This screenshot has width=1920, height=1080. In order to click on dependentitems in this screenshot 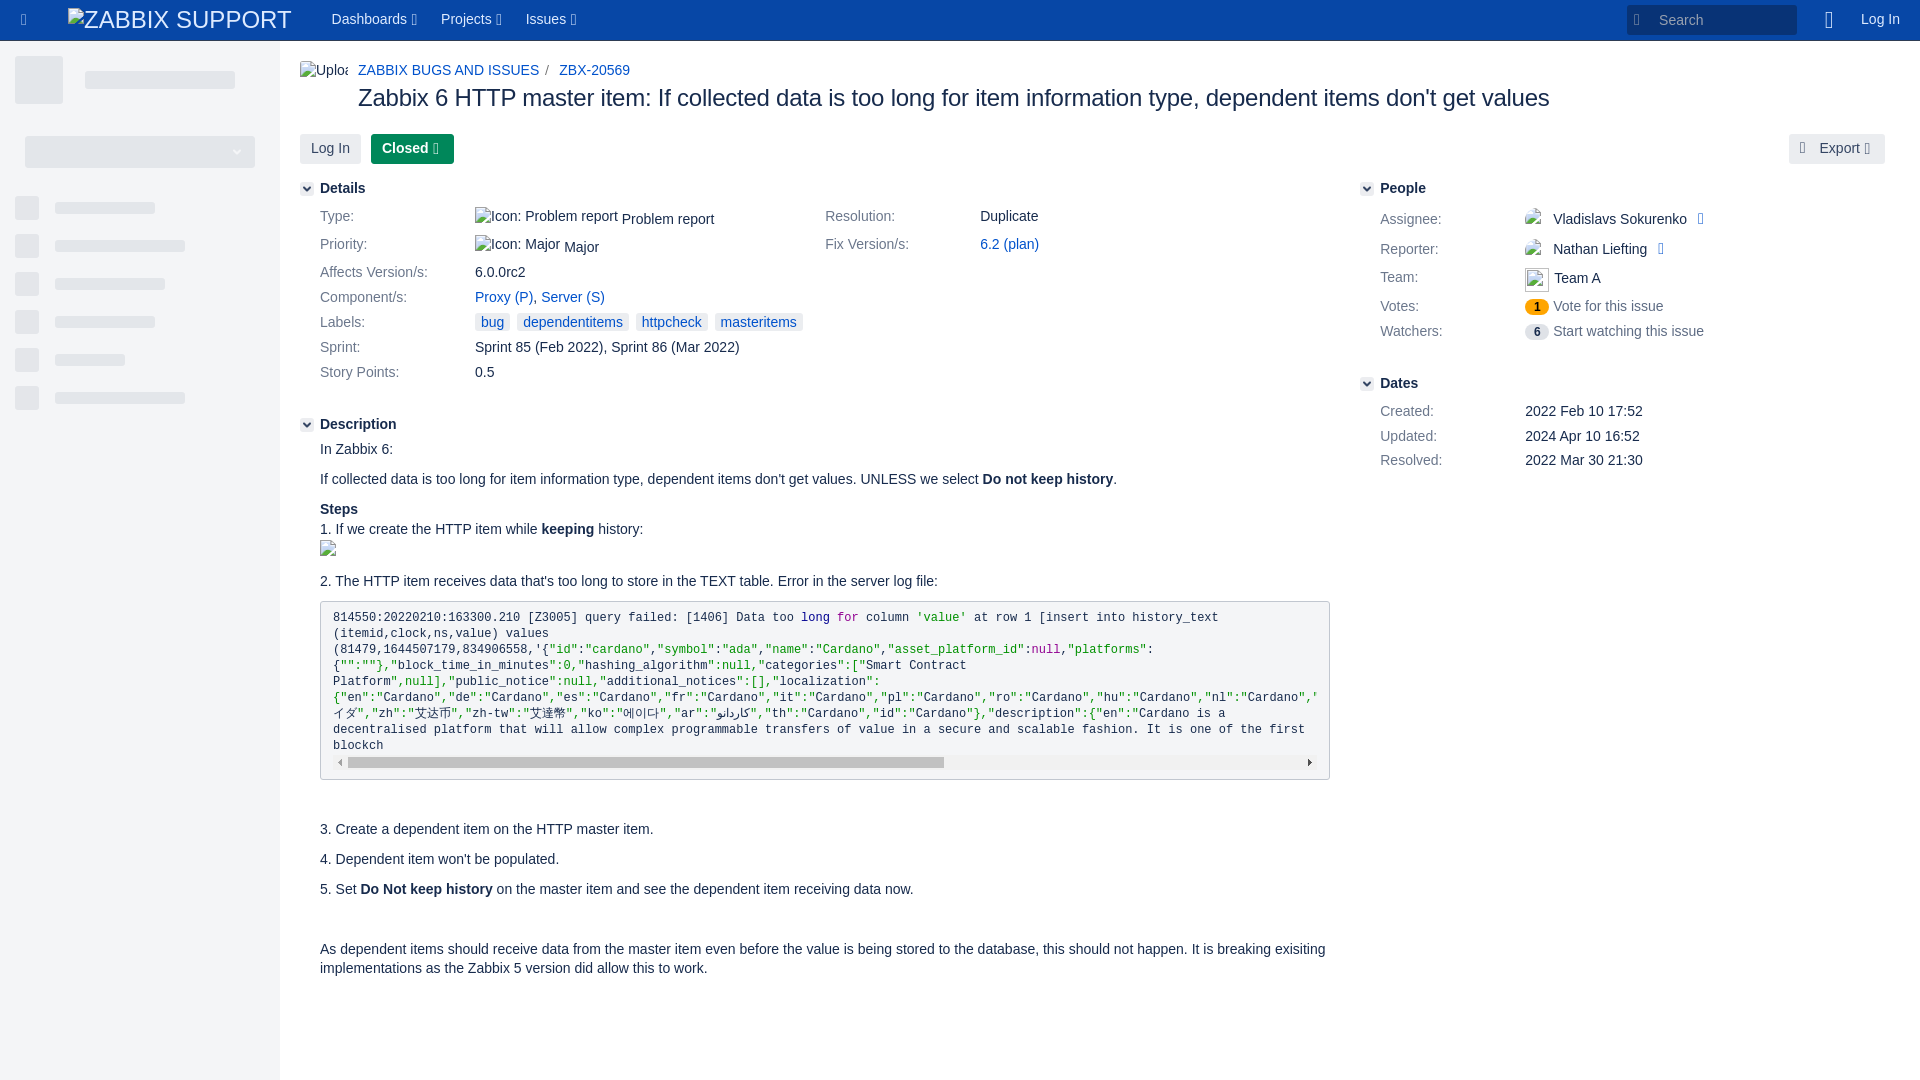, I will do `click(572, 322)`.